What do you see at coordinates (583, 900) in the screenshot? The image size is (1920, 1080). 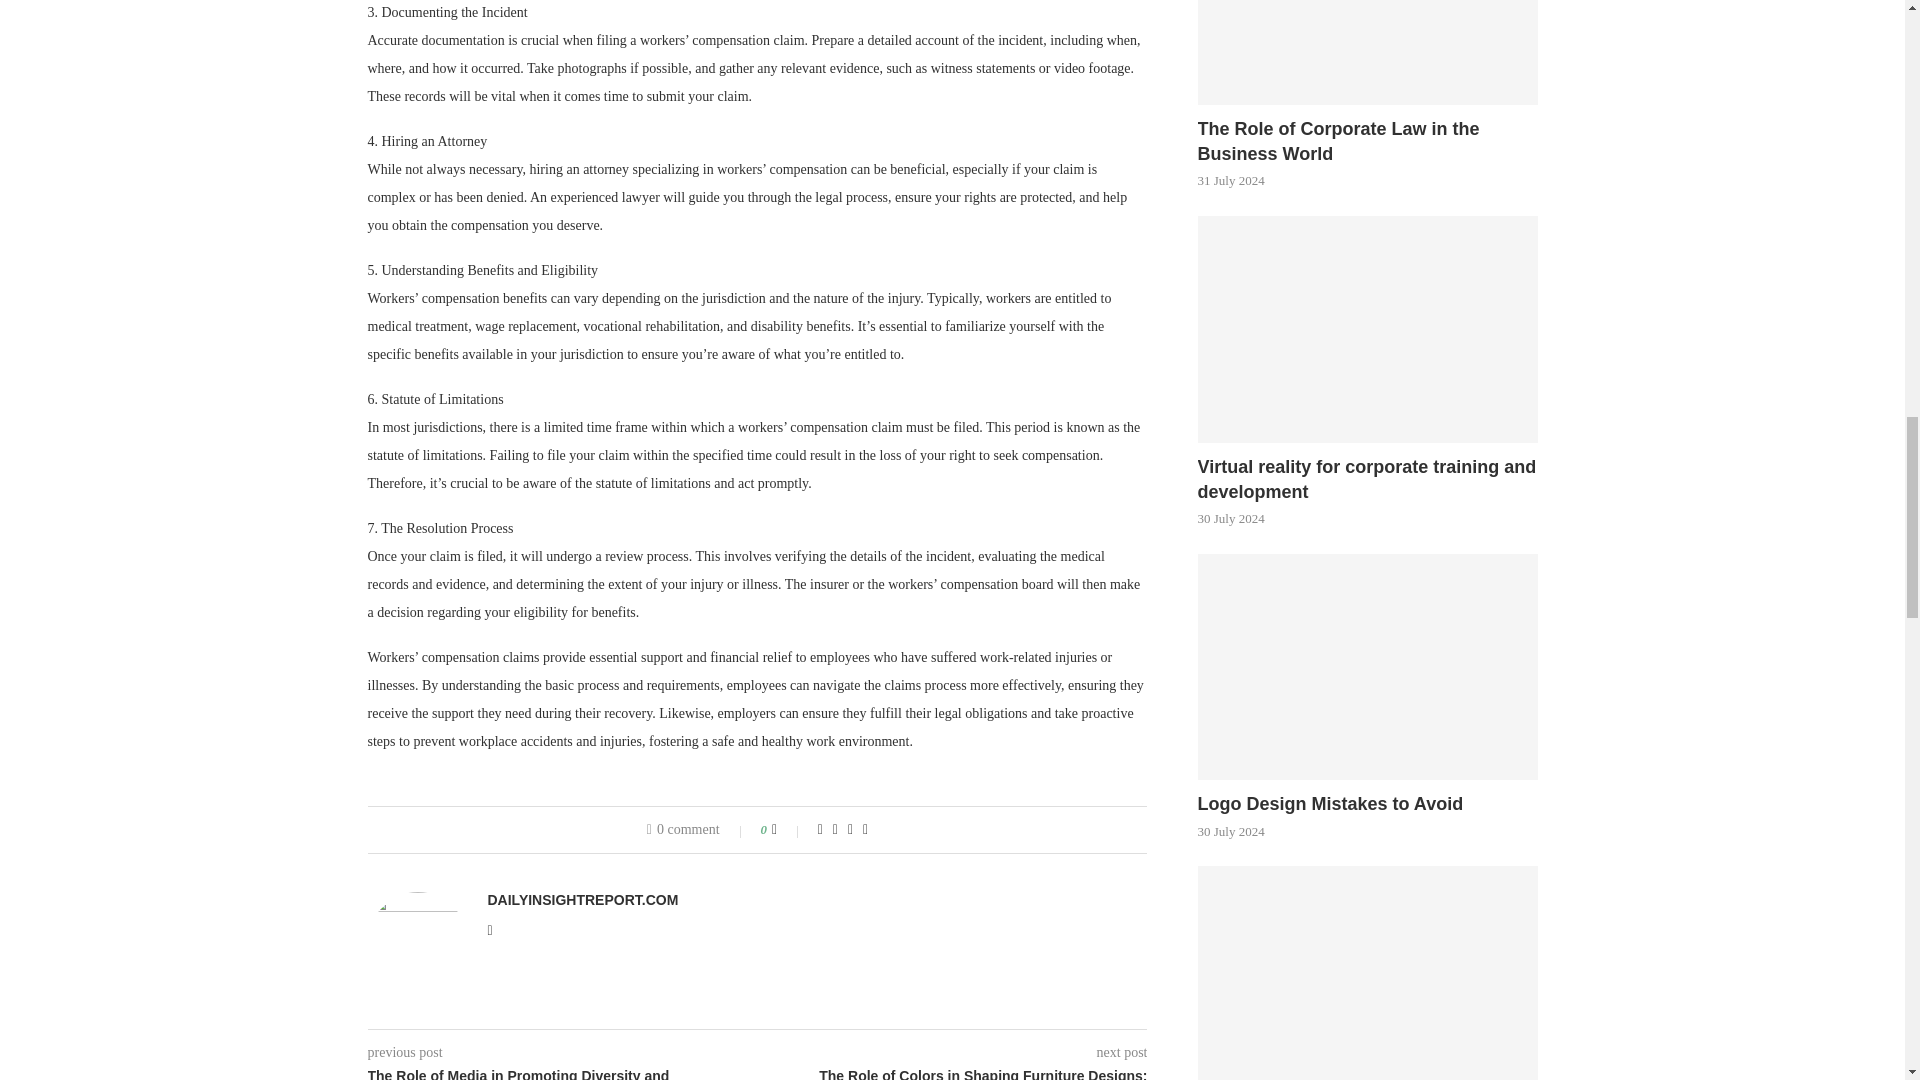 I see `DAILYINSIGHTREPORT.COM` at bounding box center [583, 900].